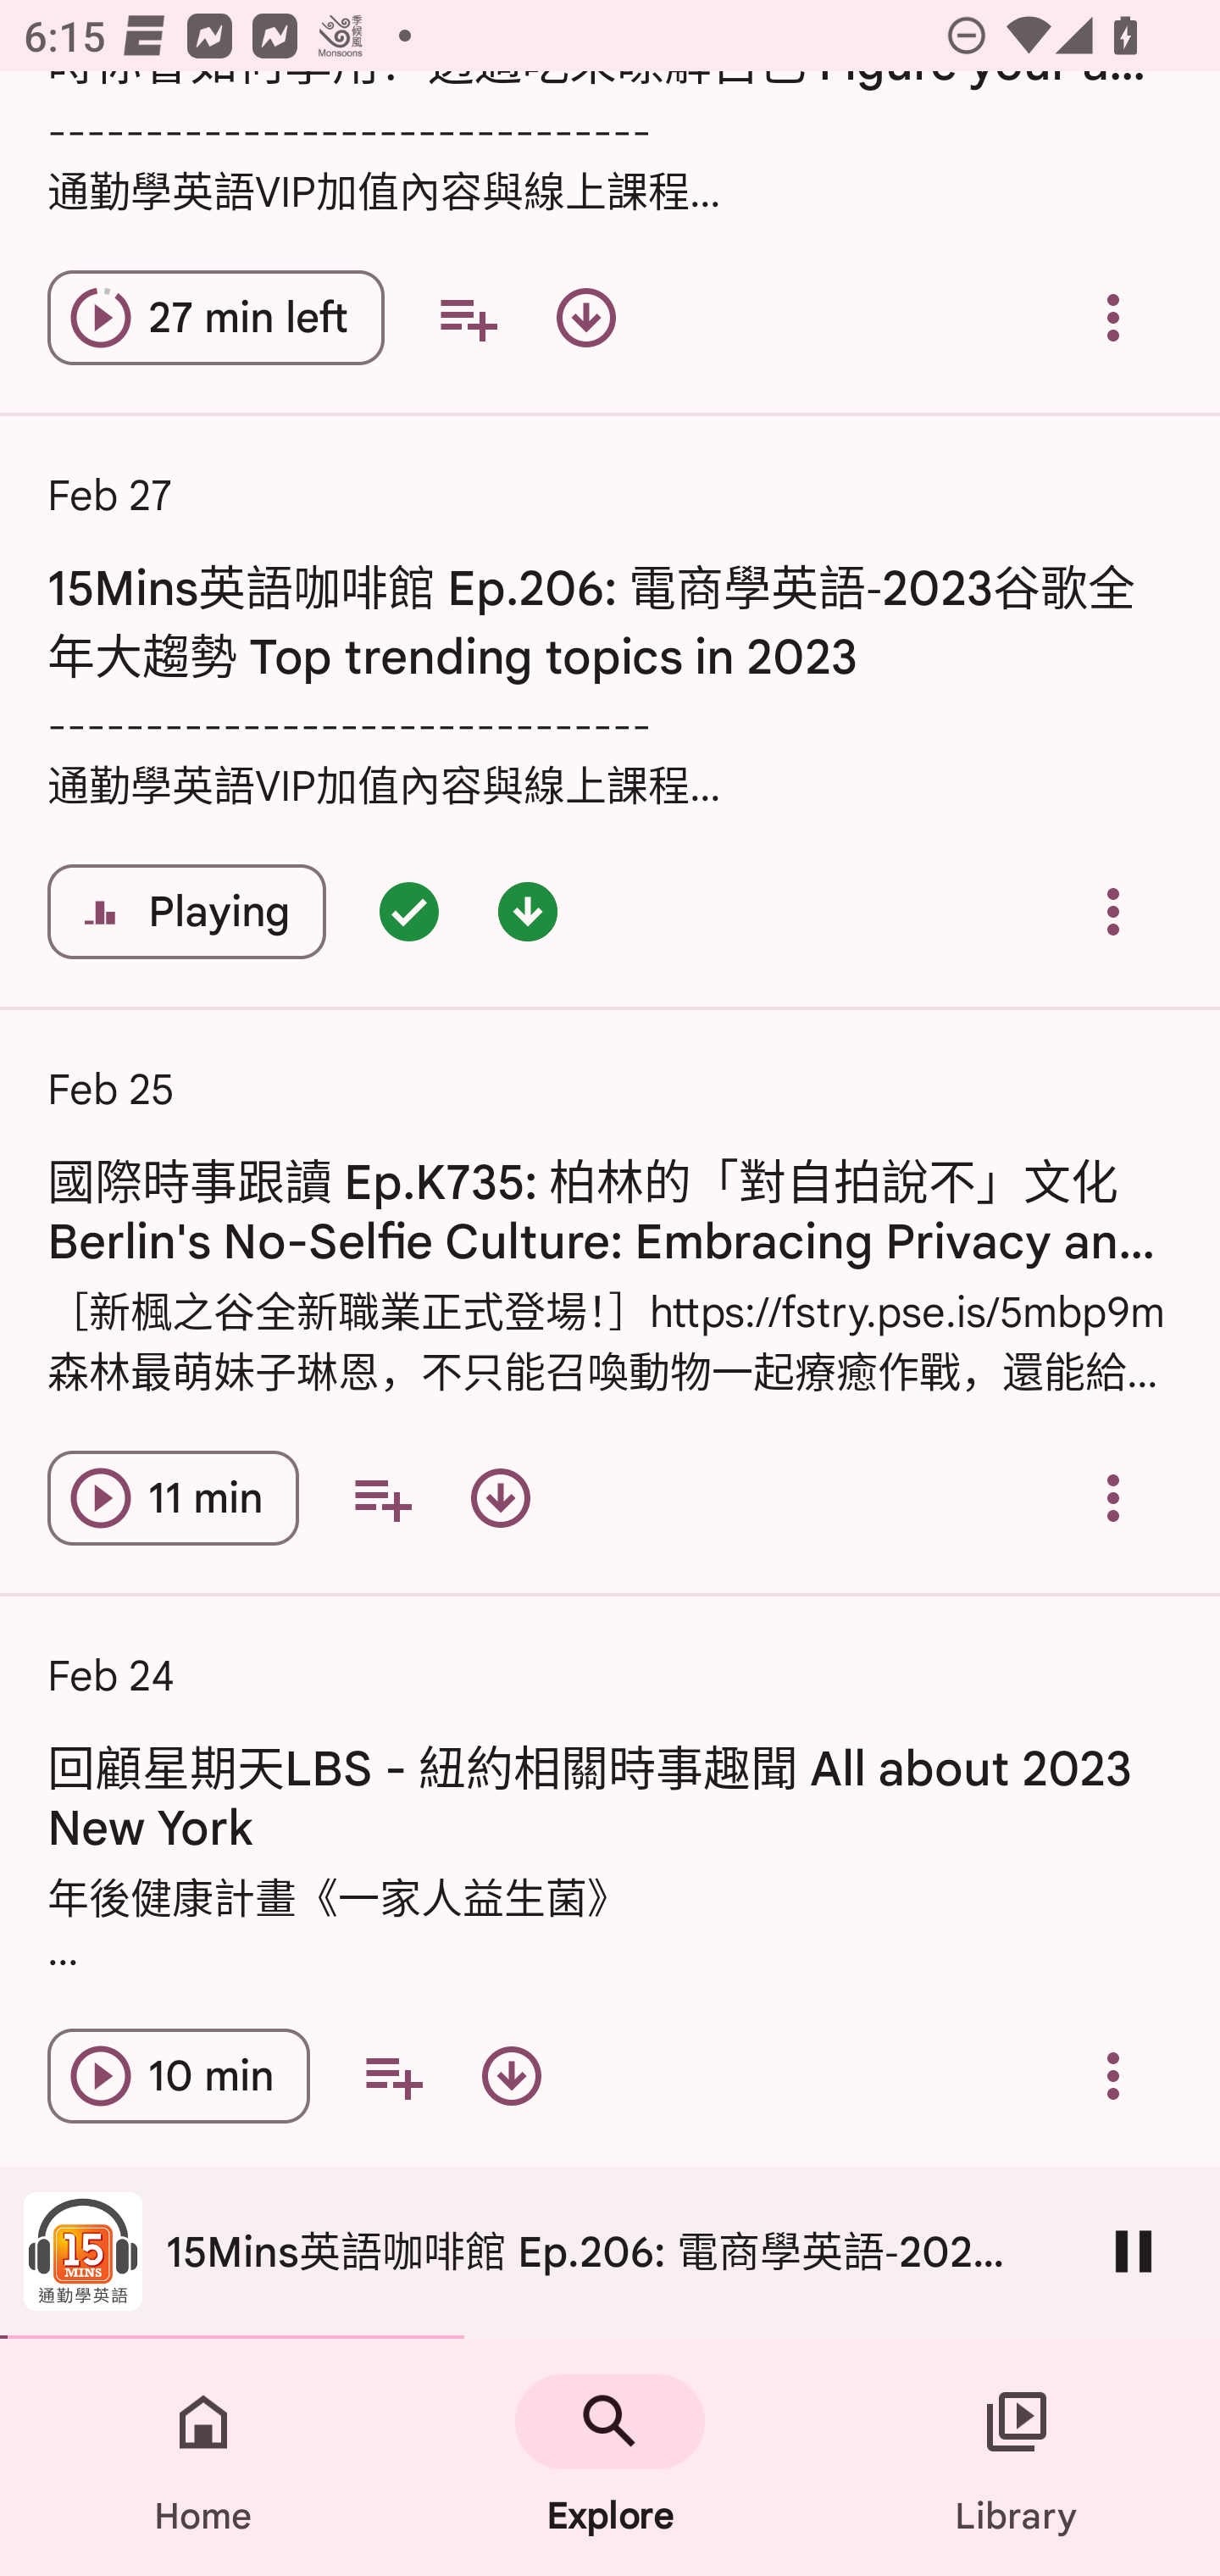  I want to click on Overflow menu, so click(1113, 318).